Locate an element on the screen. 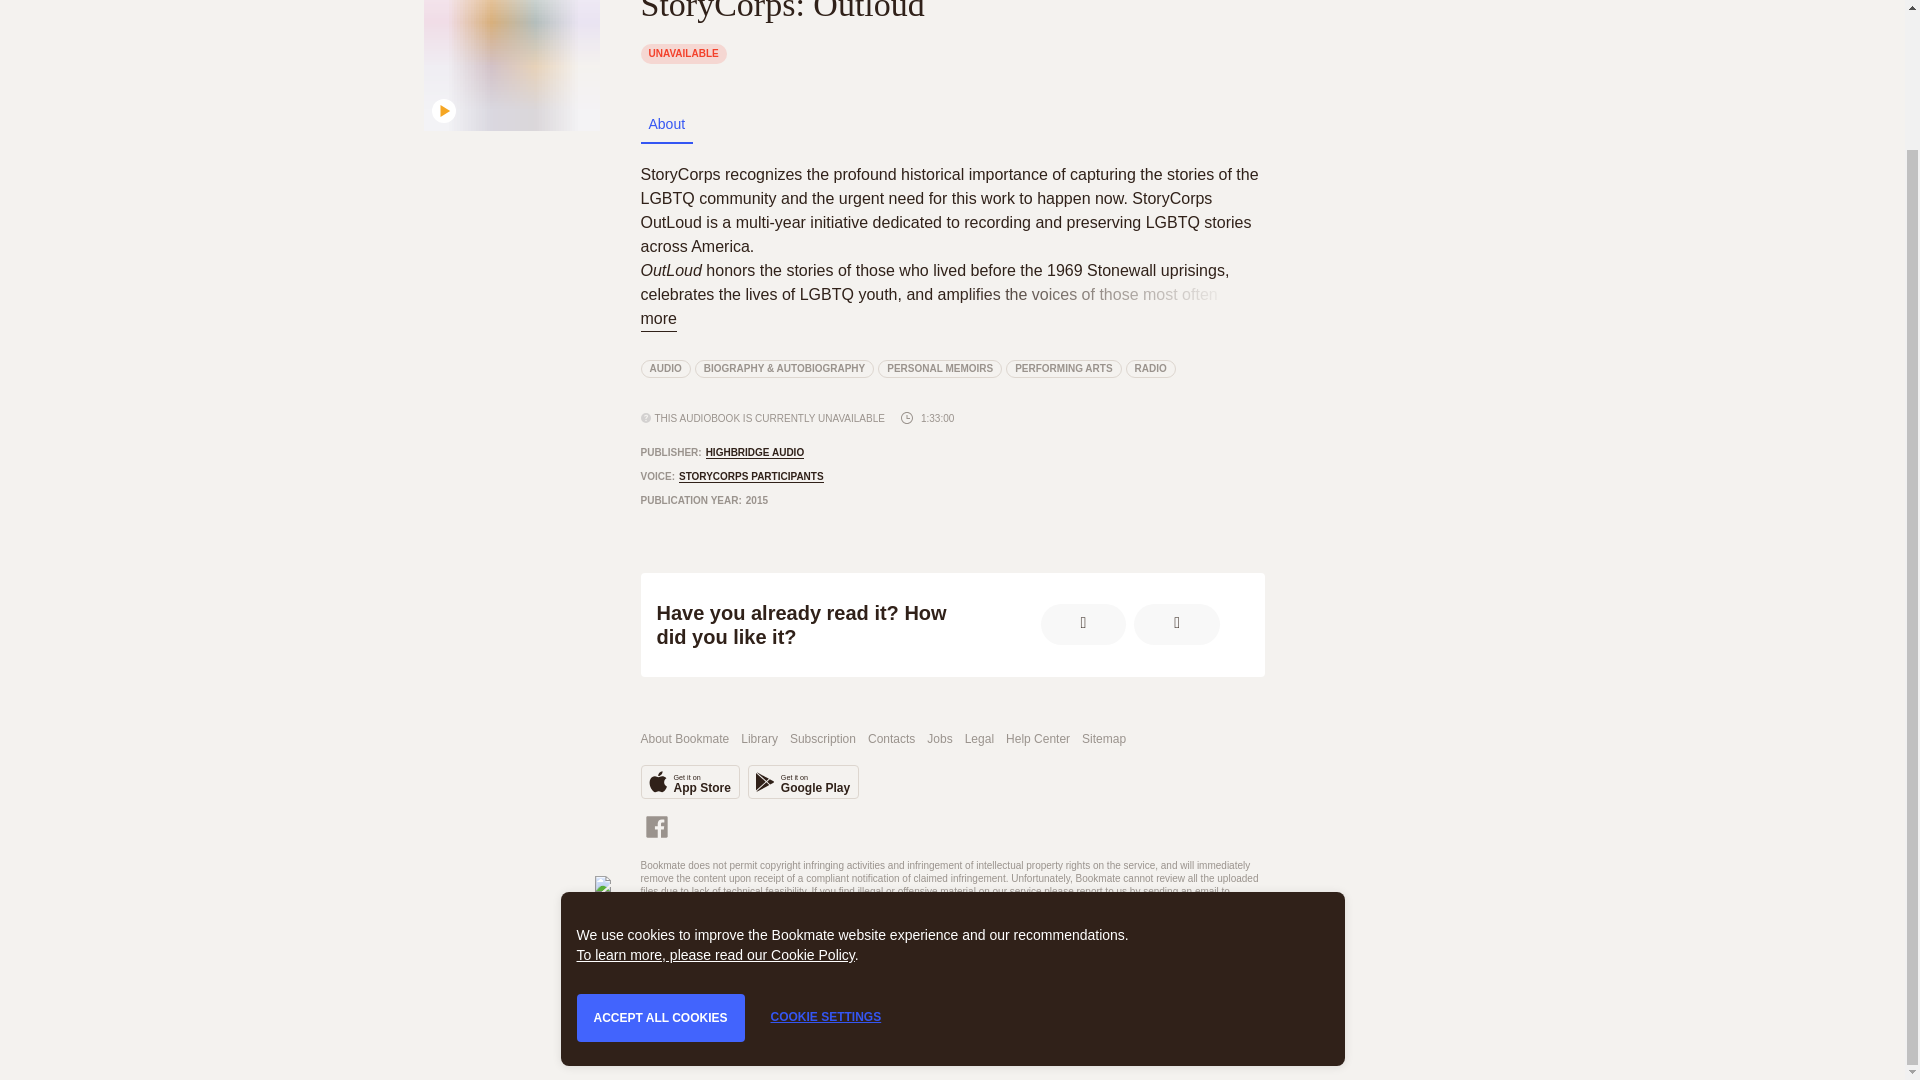 Image resolution: width=1920 pixels, height=1080 pixels. RADIO is located at coordinates (689, 782).